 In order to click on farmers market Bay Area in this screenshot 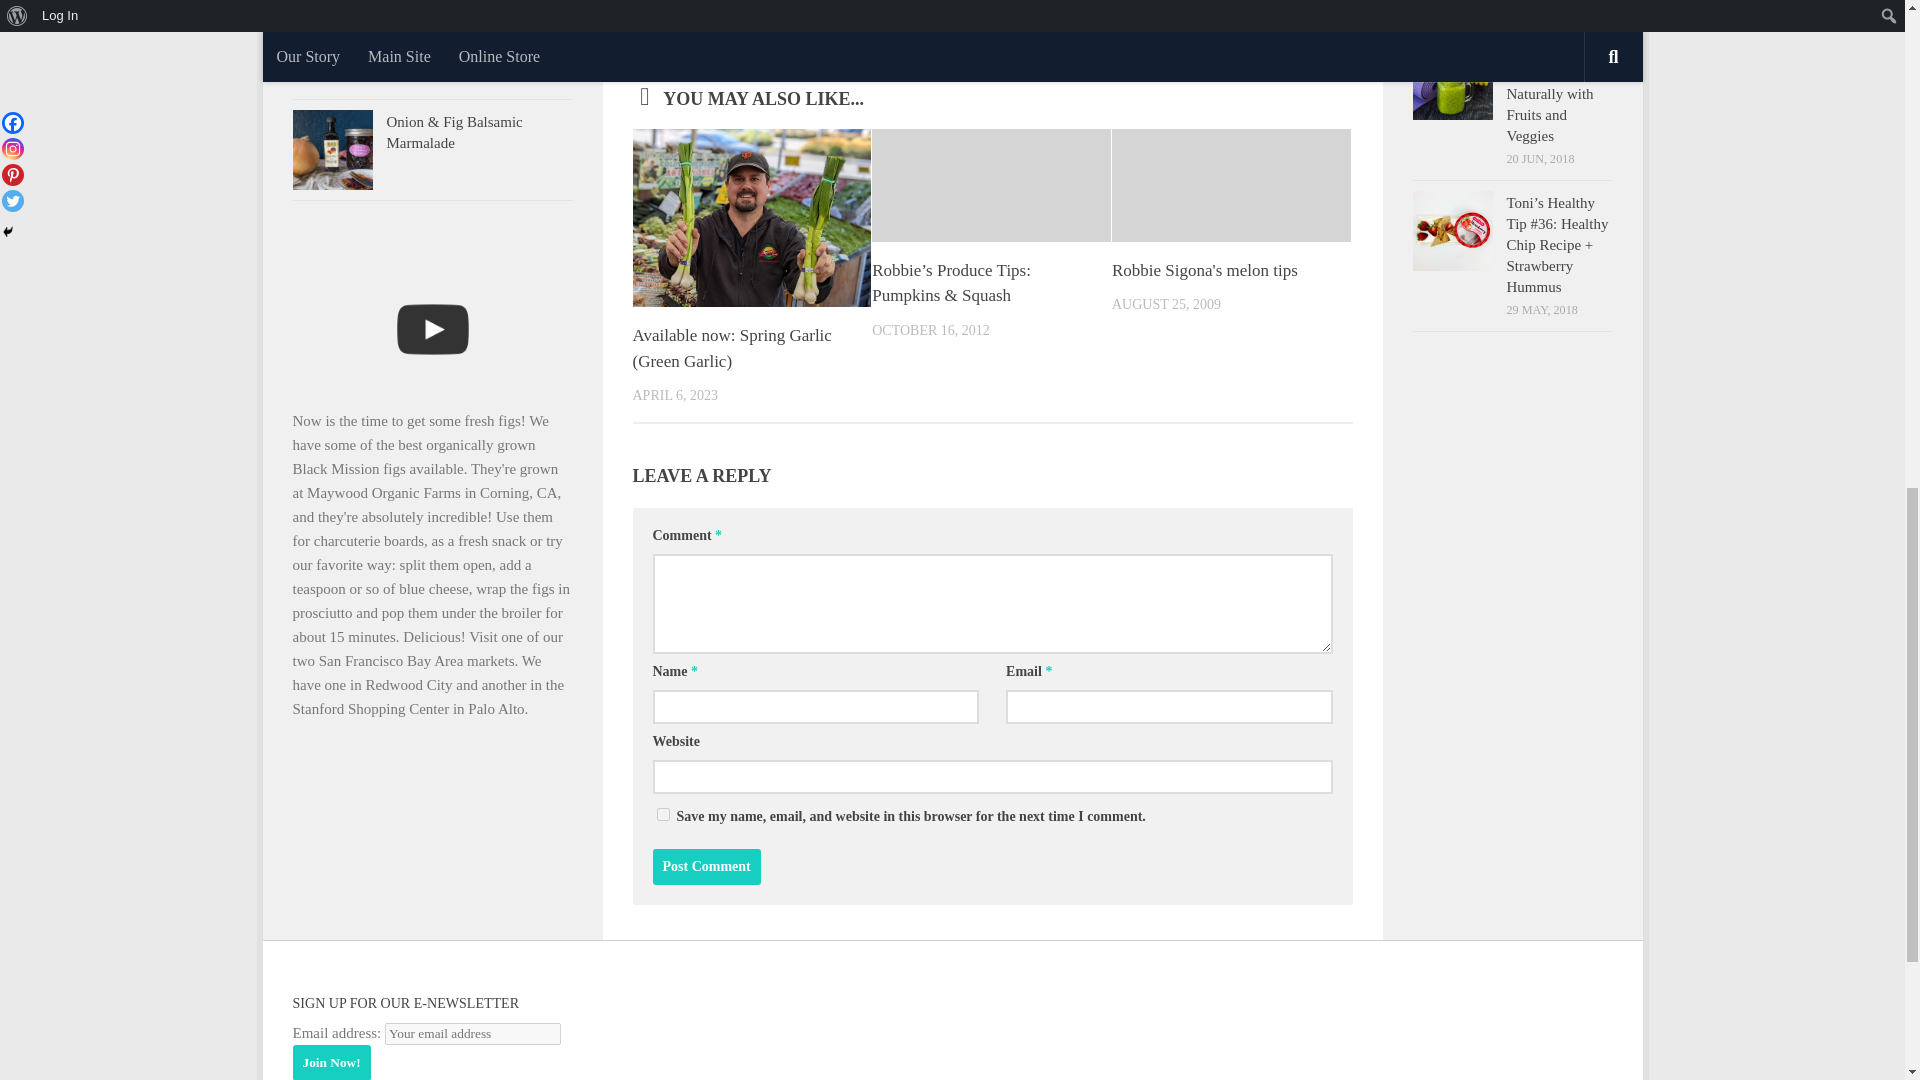, I will do `click(752, 7)`.